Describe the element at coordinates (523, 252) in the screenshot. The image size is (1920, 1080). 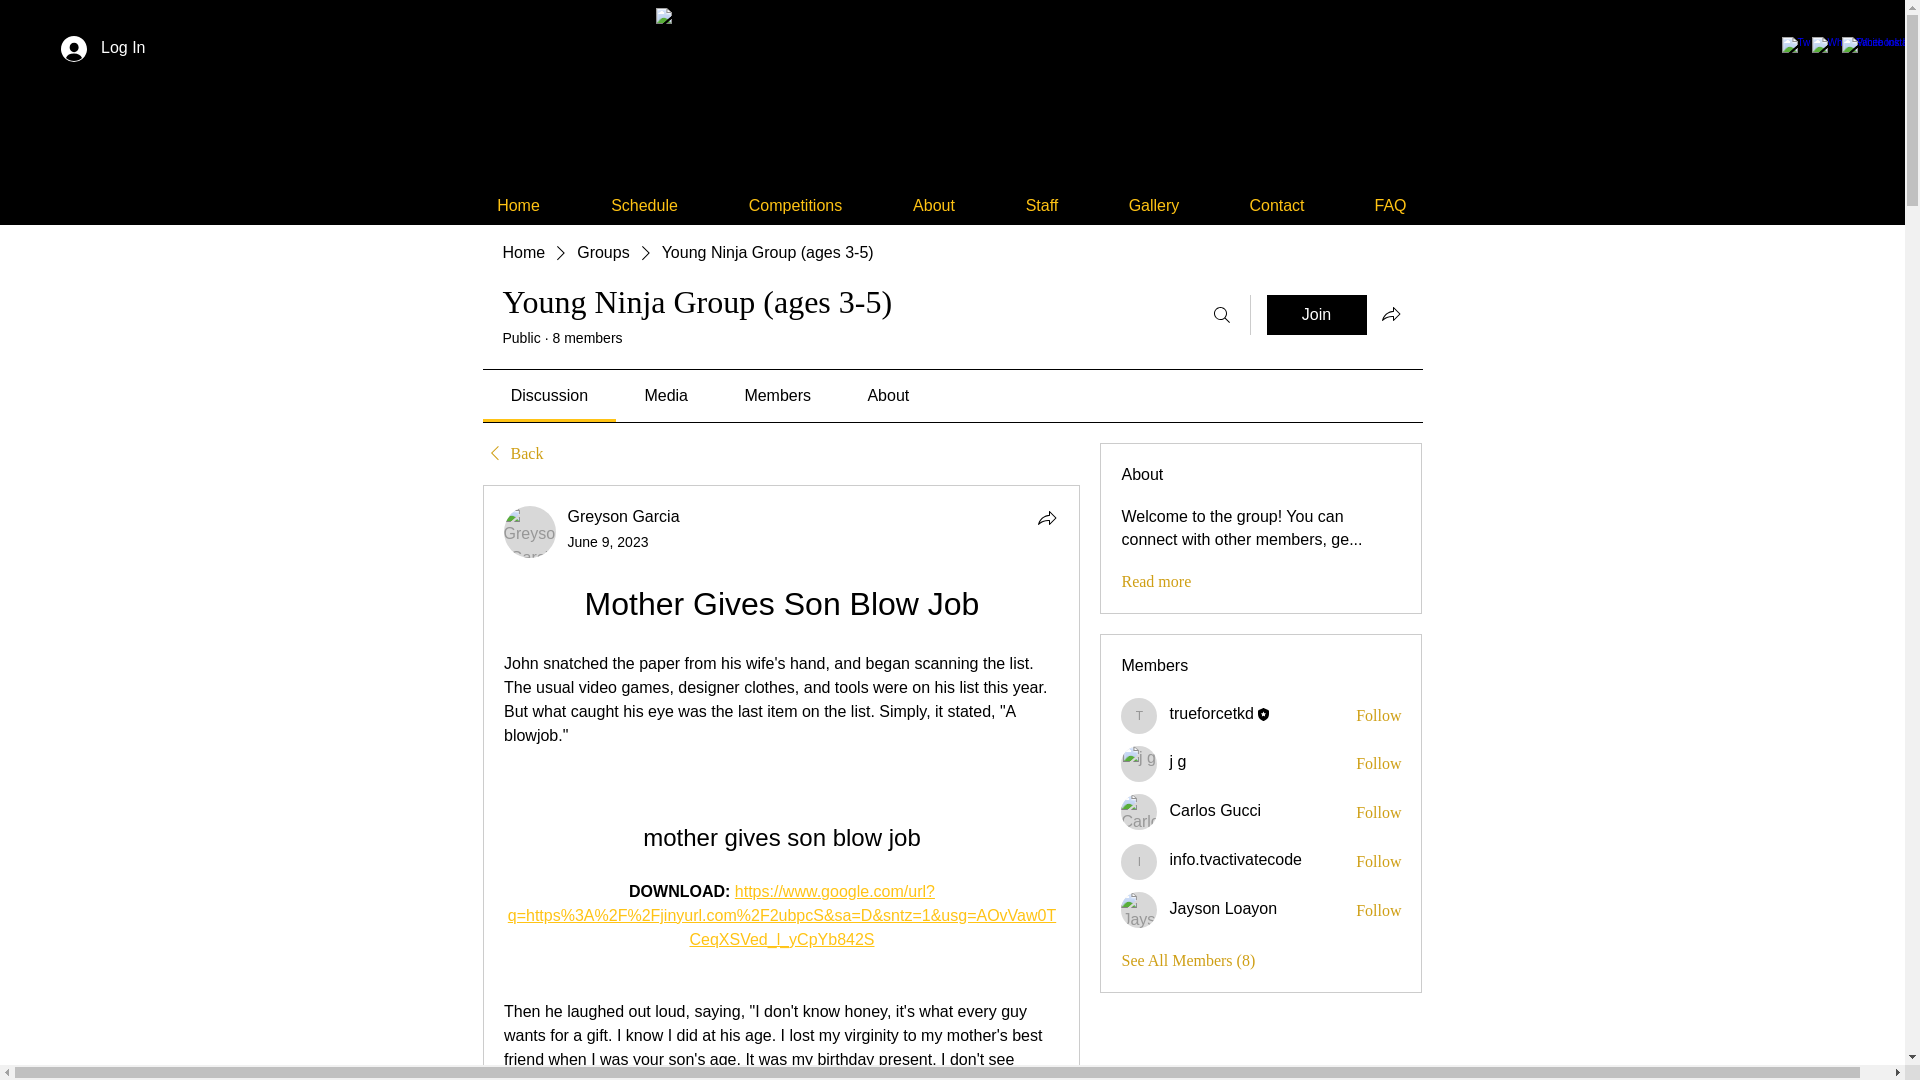
I see `Home` at that location.